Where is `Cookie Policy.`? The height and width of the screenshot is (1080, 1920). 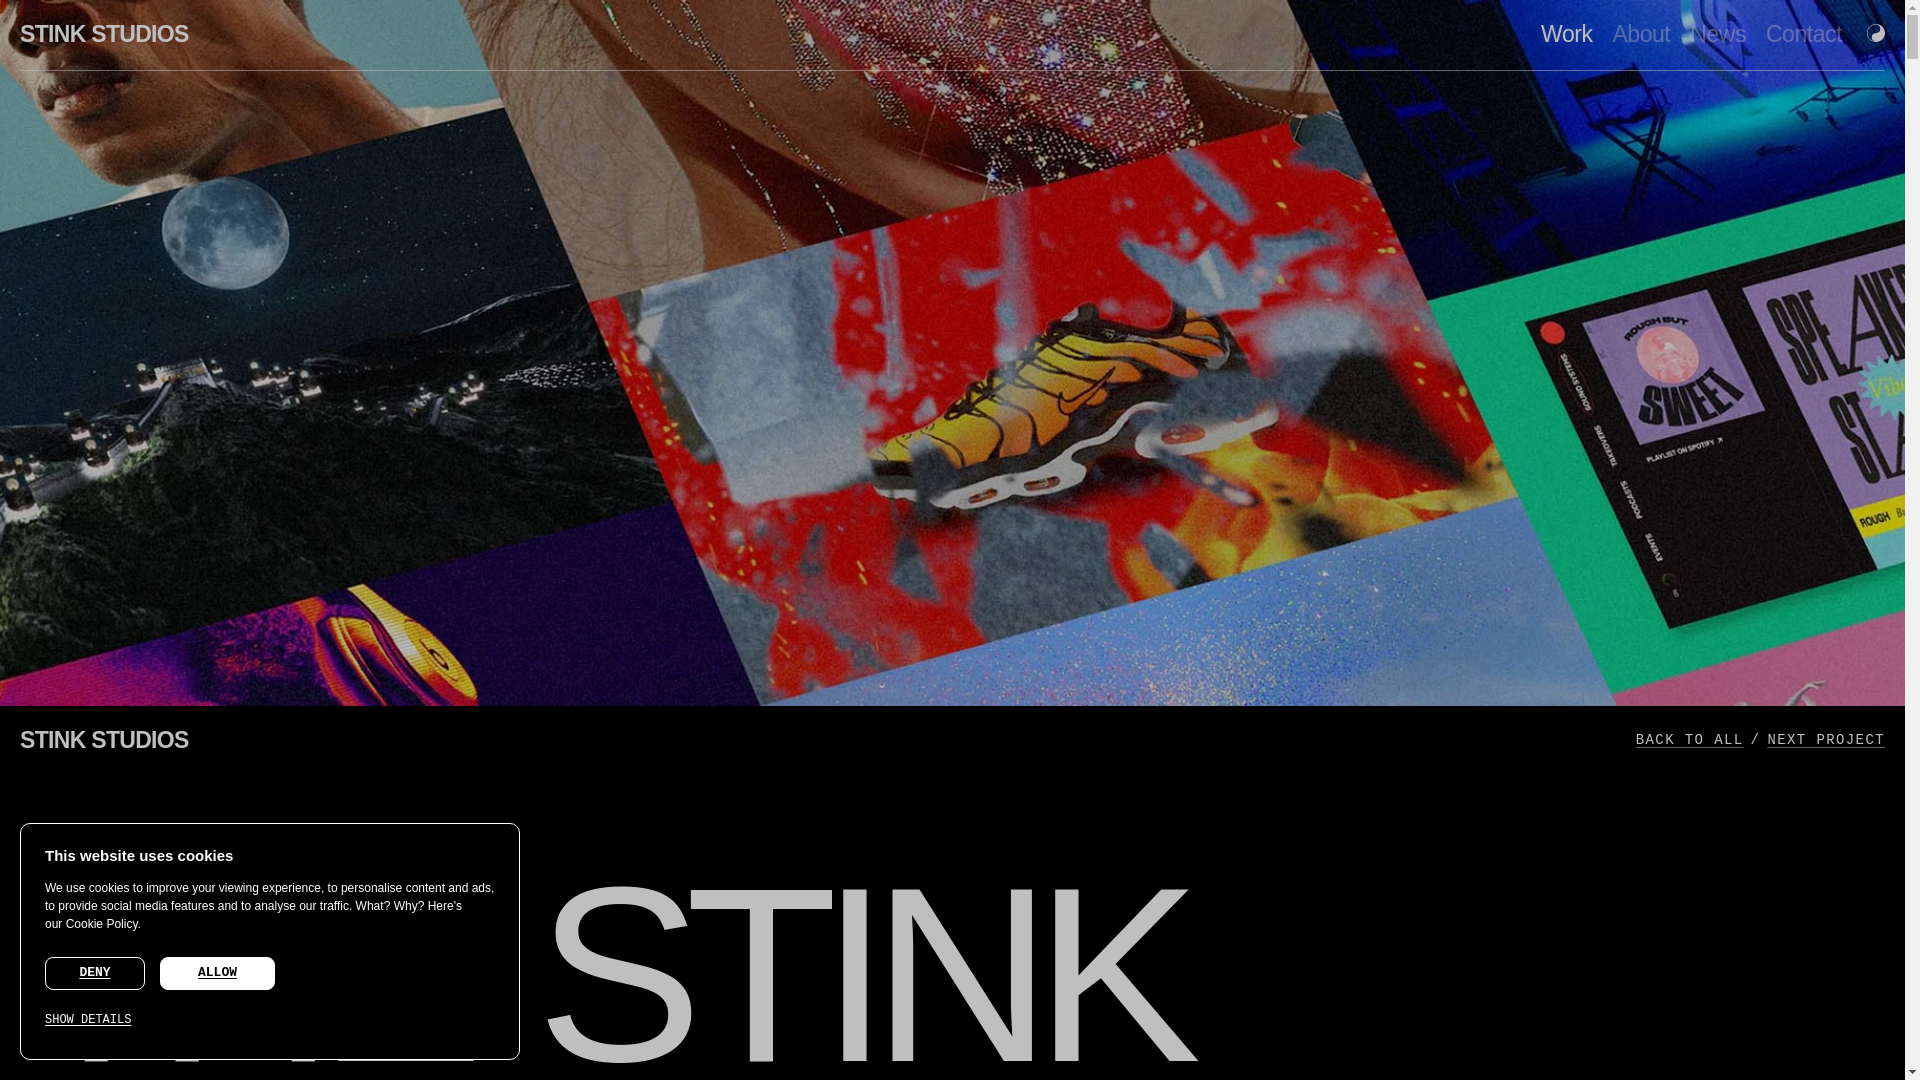
Cookie Policy. is located at coordinates (102, 931).